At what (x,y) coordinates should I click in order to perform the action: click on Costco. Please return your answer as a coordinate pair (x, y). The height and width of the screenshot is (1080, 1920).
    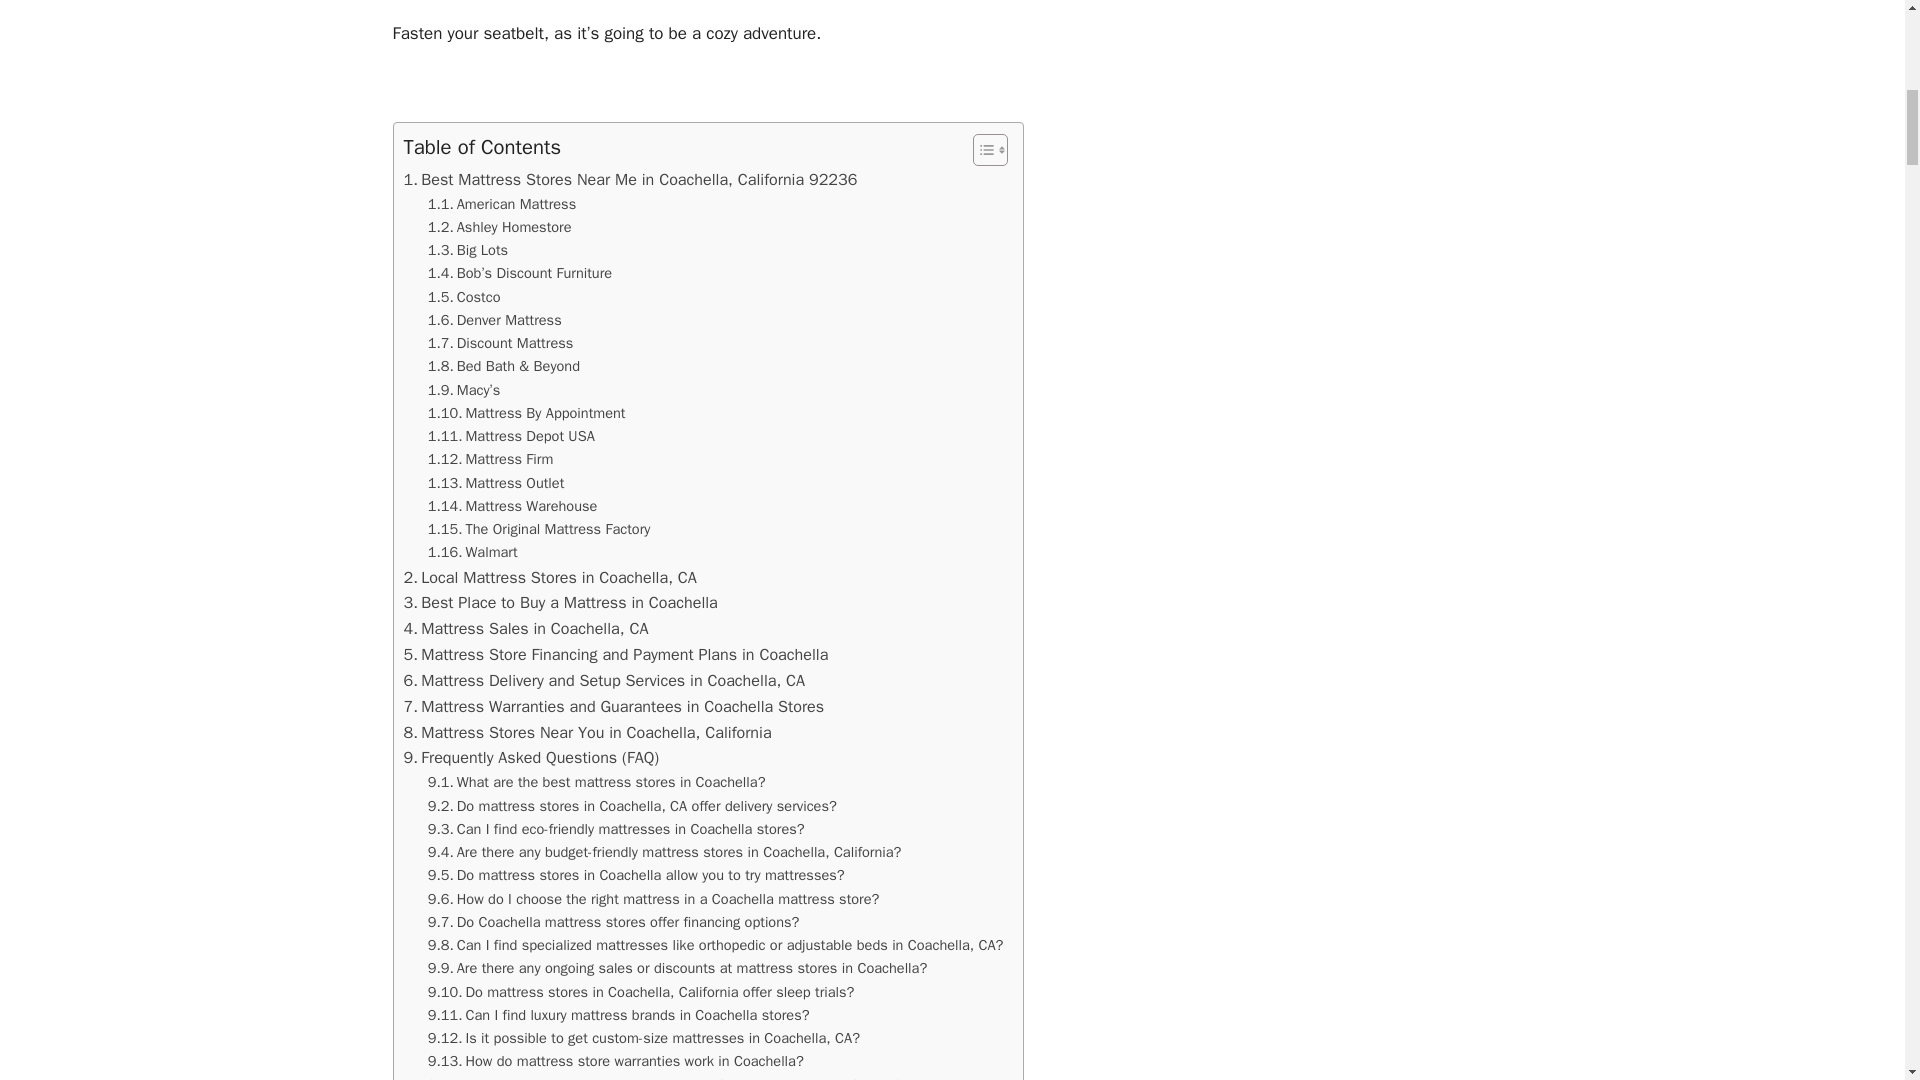
    Looking at the image, I should click on (464, 297).